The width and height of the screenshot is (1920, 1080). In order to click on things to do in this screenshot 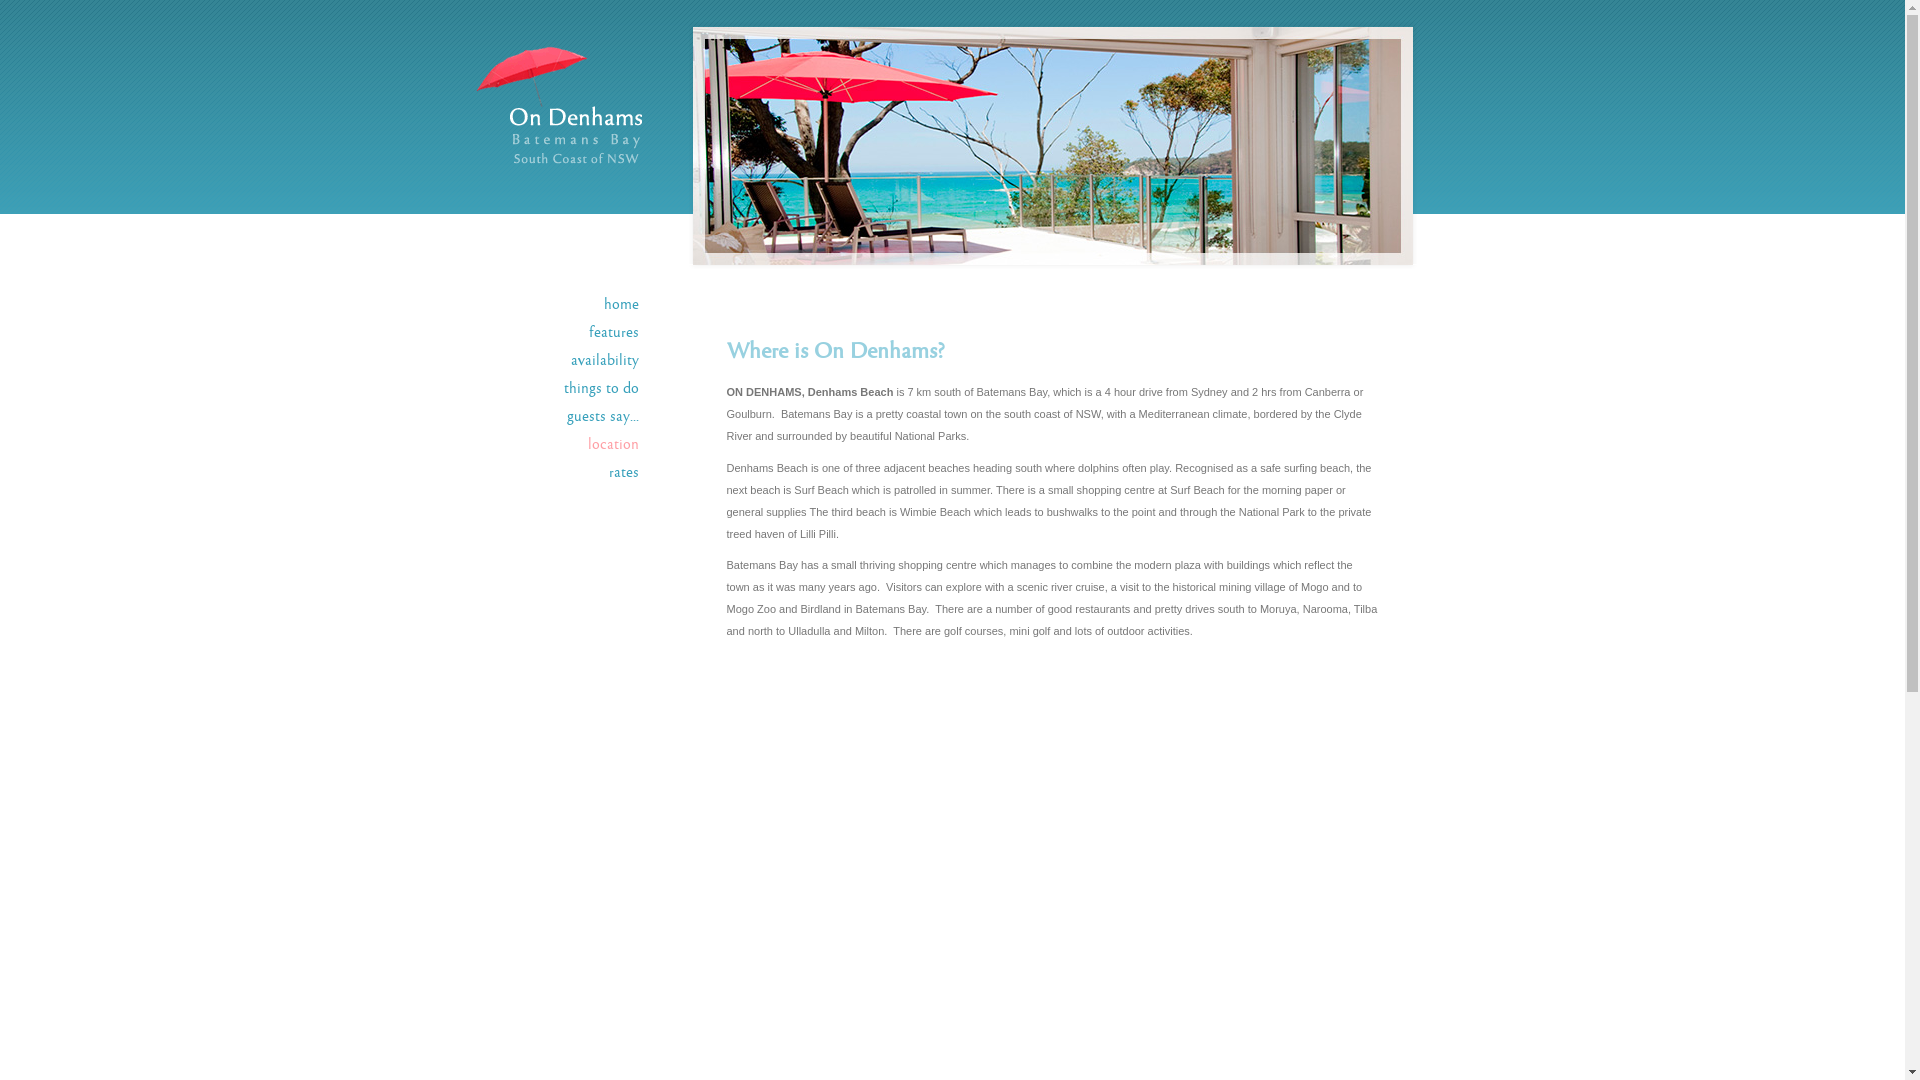, I will do `click(602, 389)`.